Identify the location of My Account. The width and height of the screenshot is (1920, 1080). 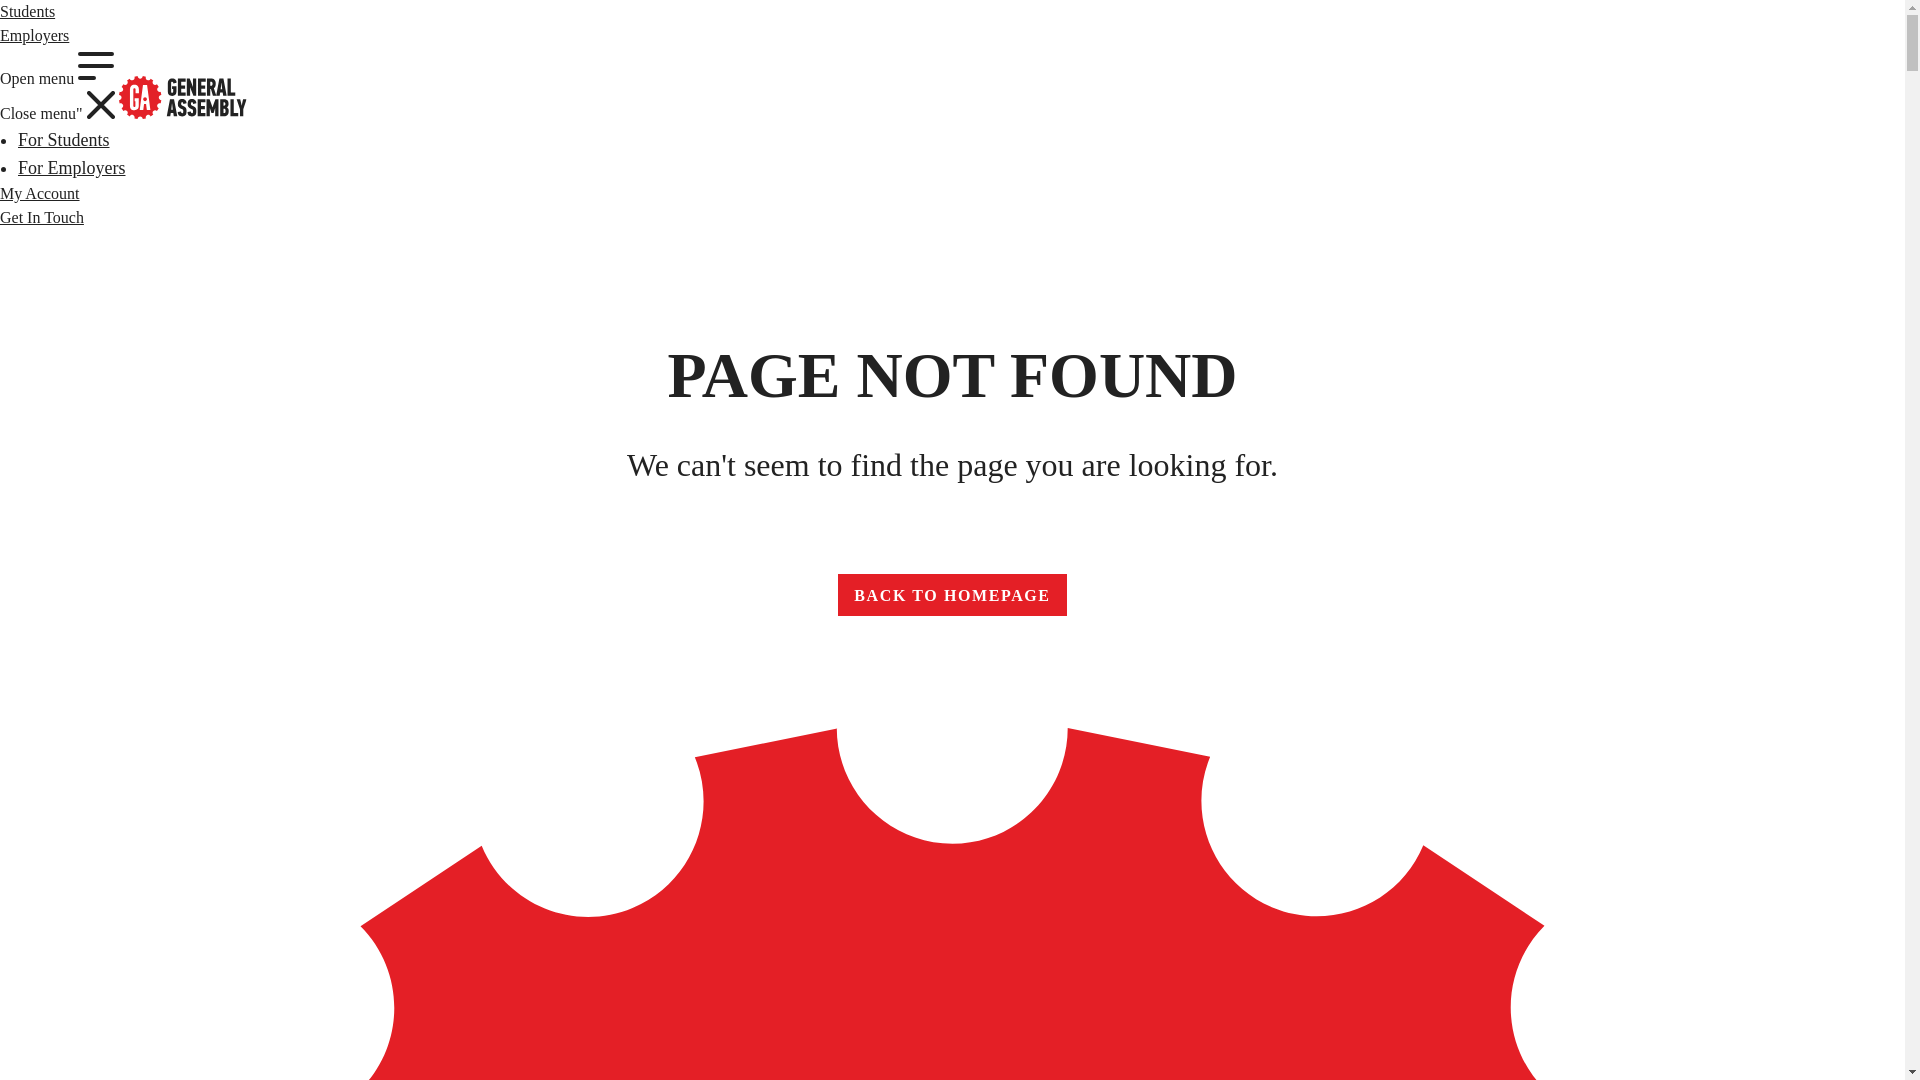
(72, 168).